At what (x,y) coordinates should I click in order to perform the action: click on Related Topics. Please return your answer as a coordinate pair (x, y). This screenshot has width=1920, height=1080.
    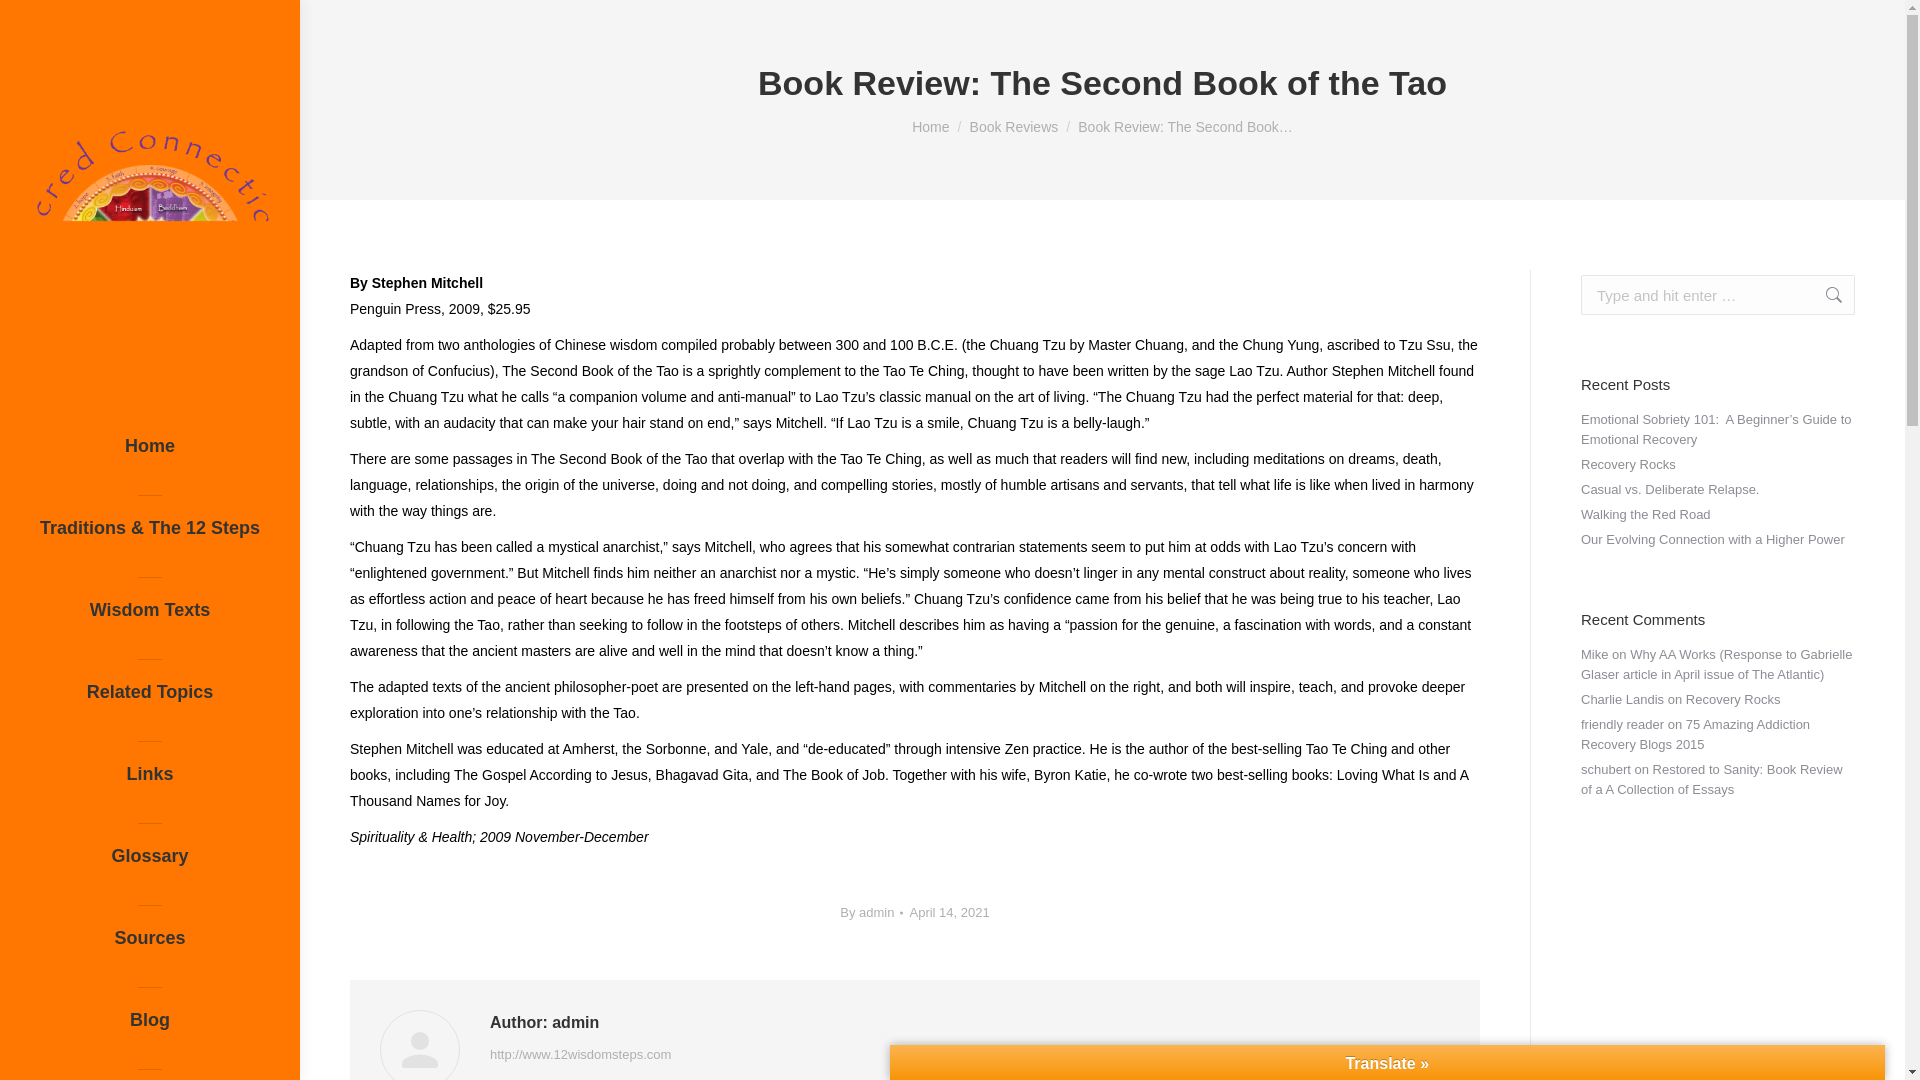
    Looking at the image, I should click on (150, 700).